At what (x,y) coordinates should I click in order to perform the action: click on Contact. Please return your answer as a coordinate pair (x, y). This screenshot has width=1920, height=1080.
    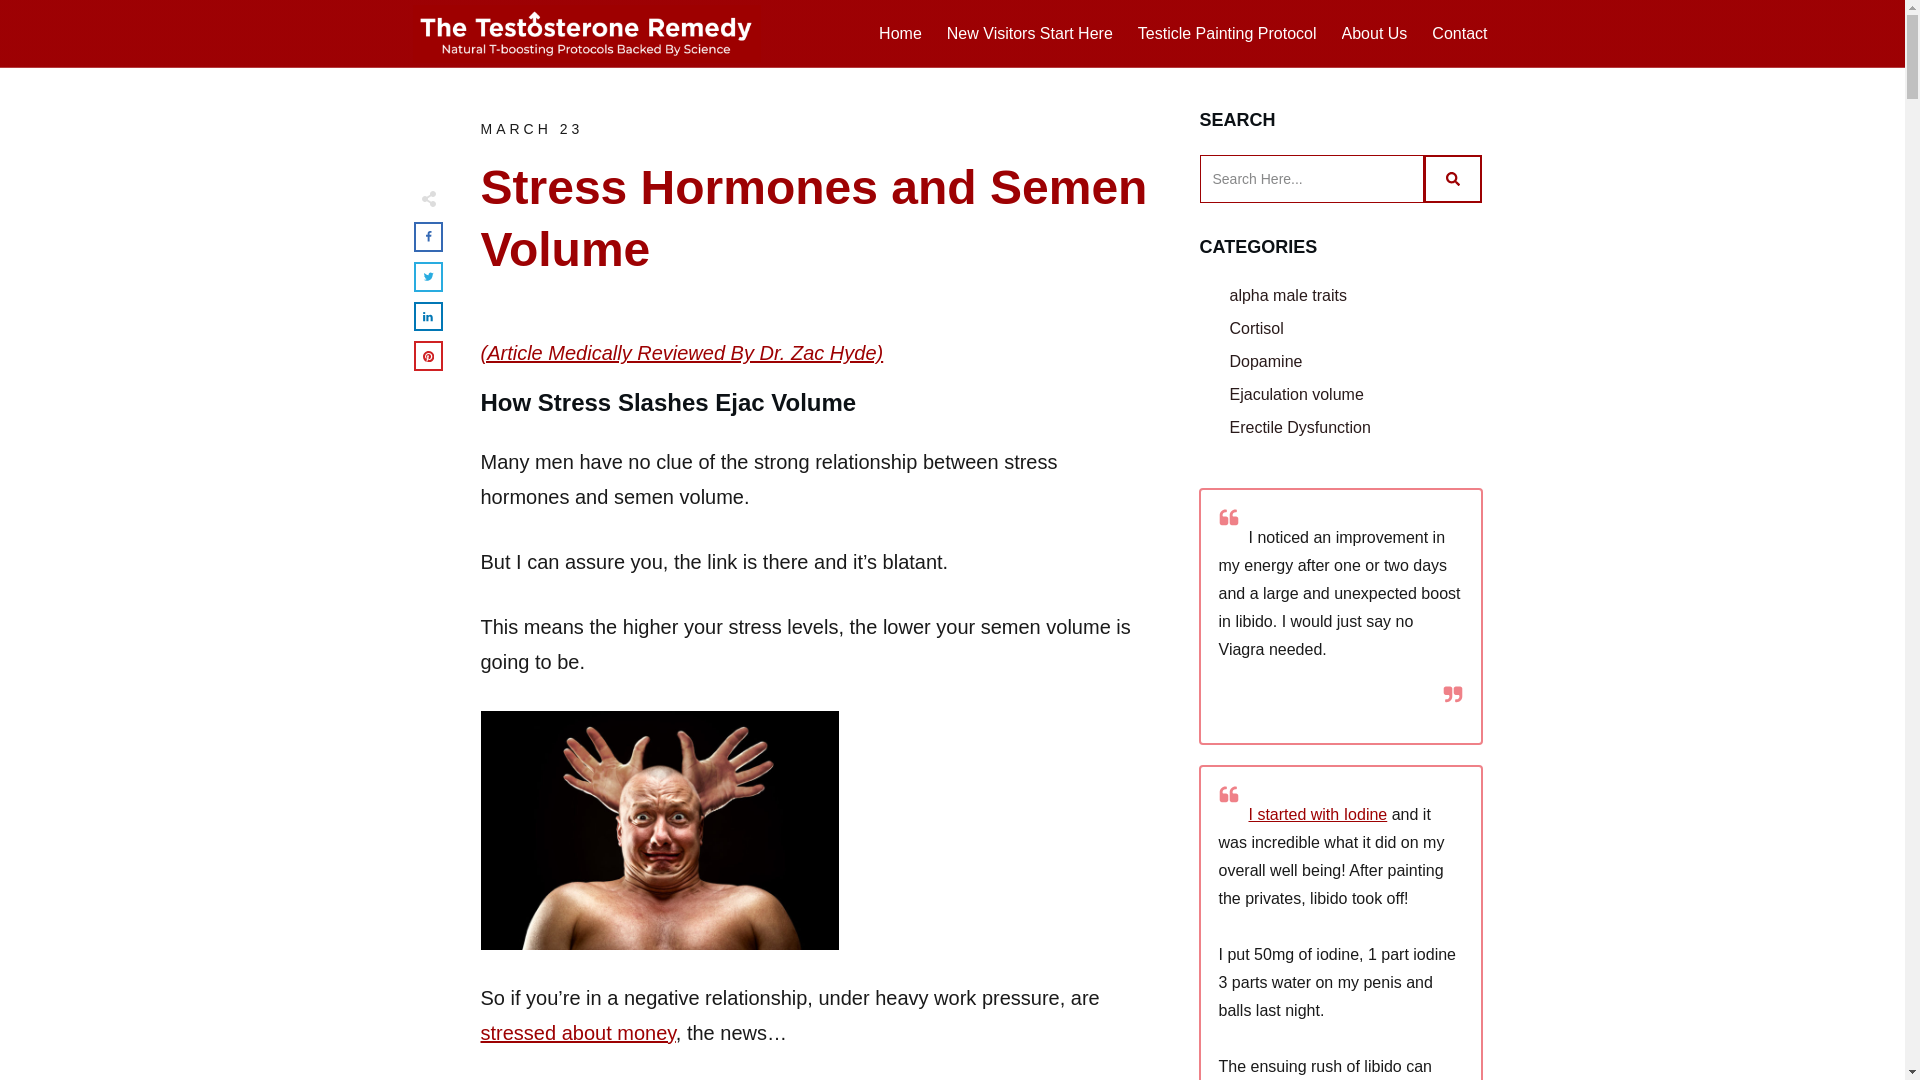
    Looking at the image, I should click on (1459, 34).